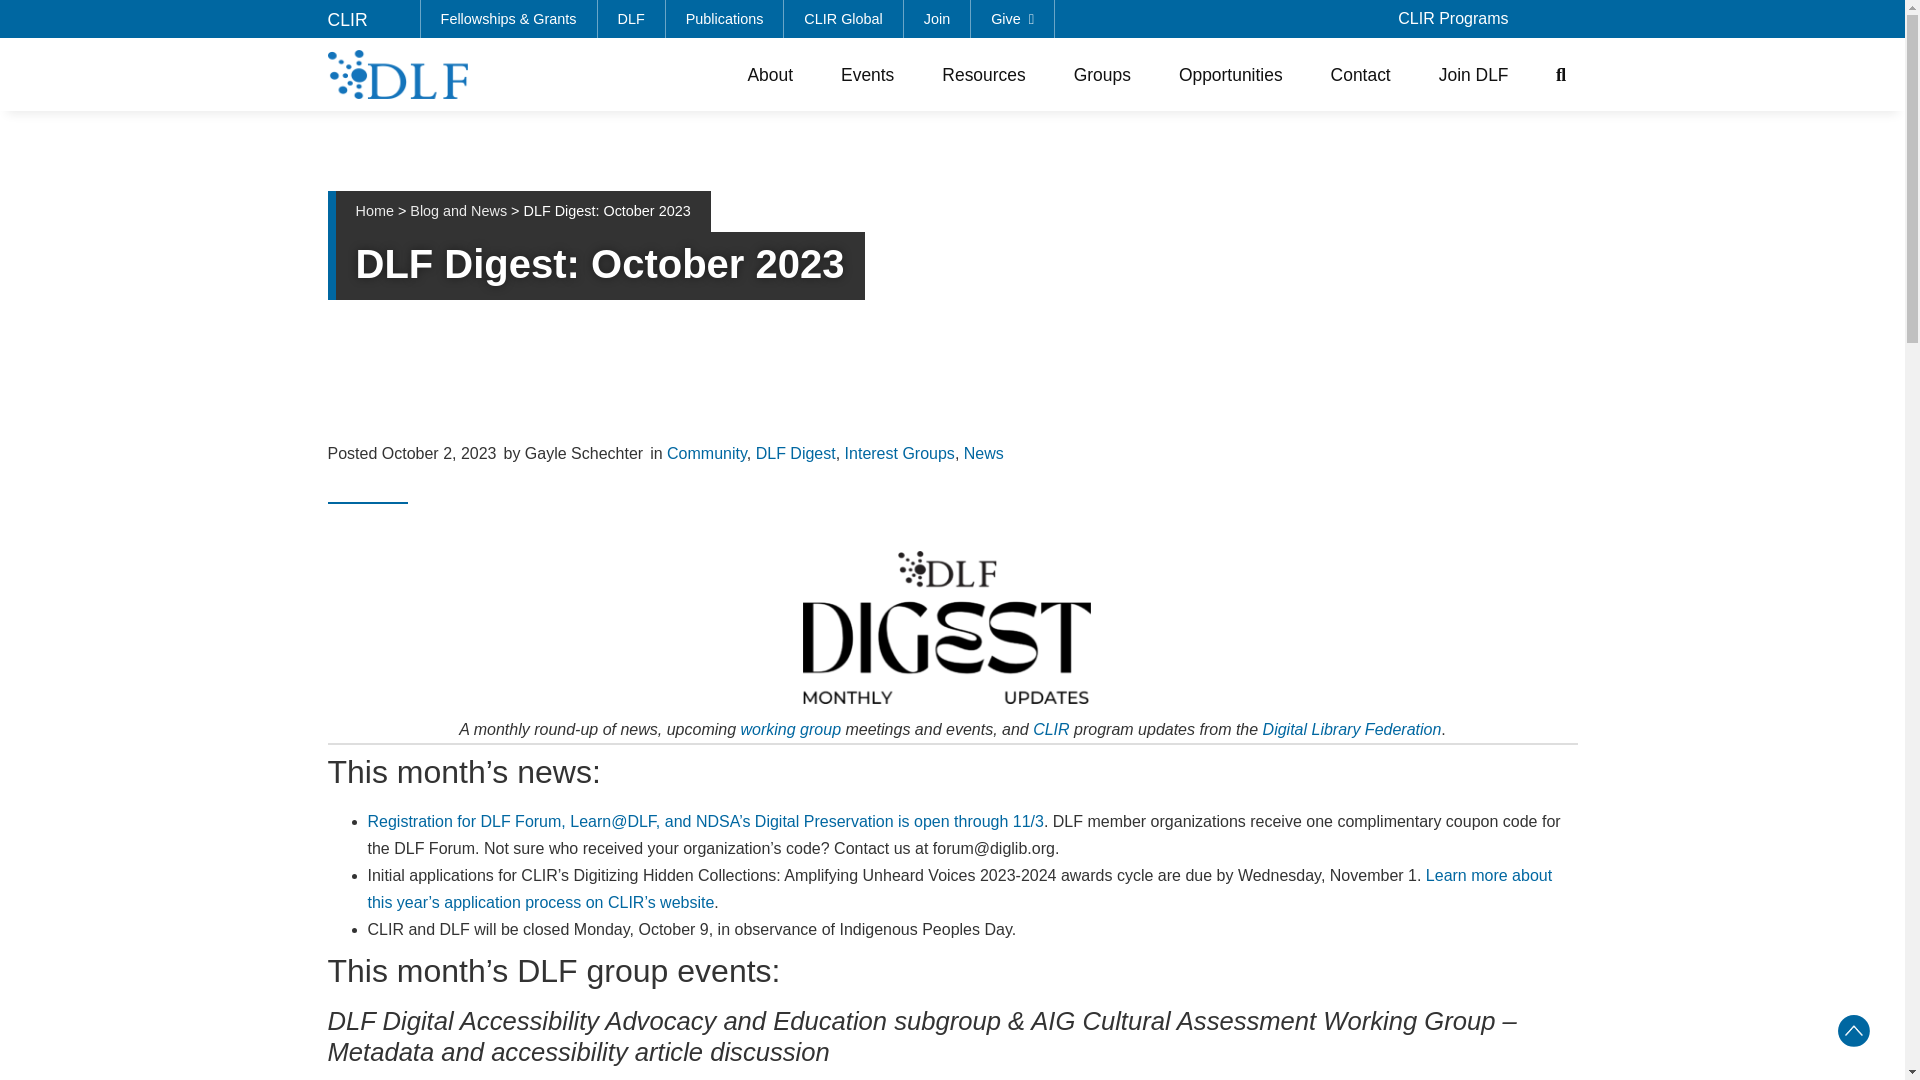  What do you see at coordinates (770, 74) in the screenshot?
I see `About` at bounding box center [770, 74].